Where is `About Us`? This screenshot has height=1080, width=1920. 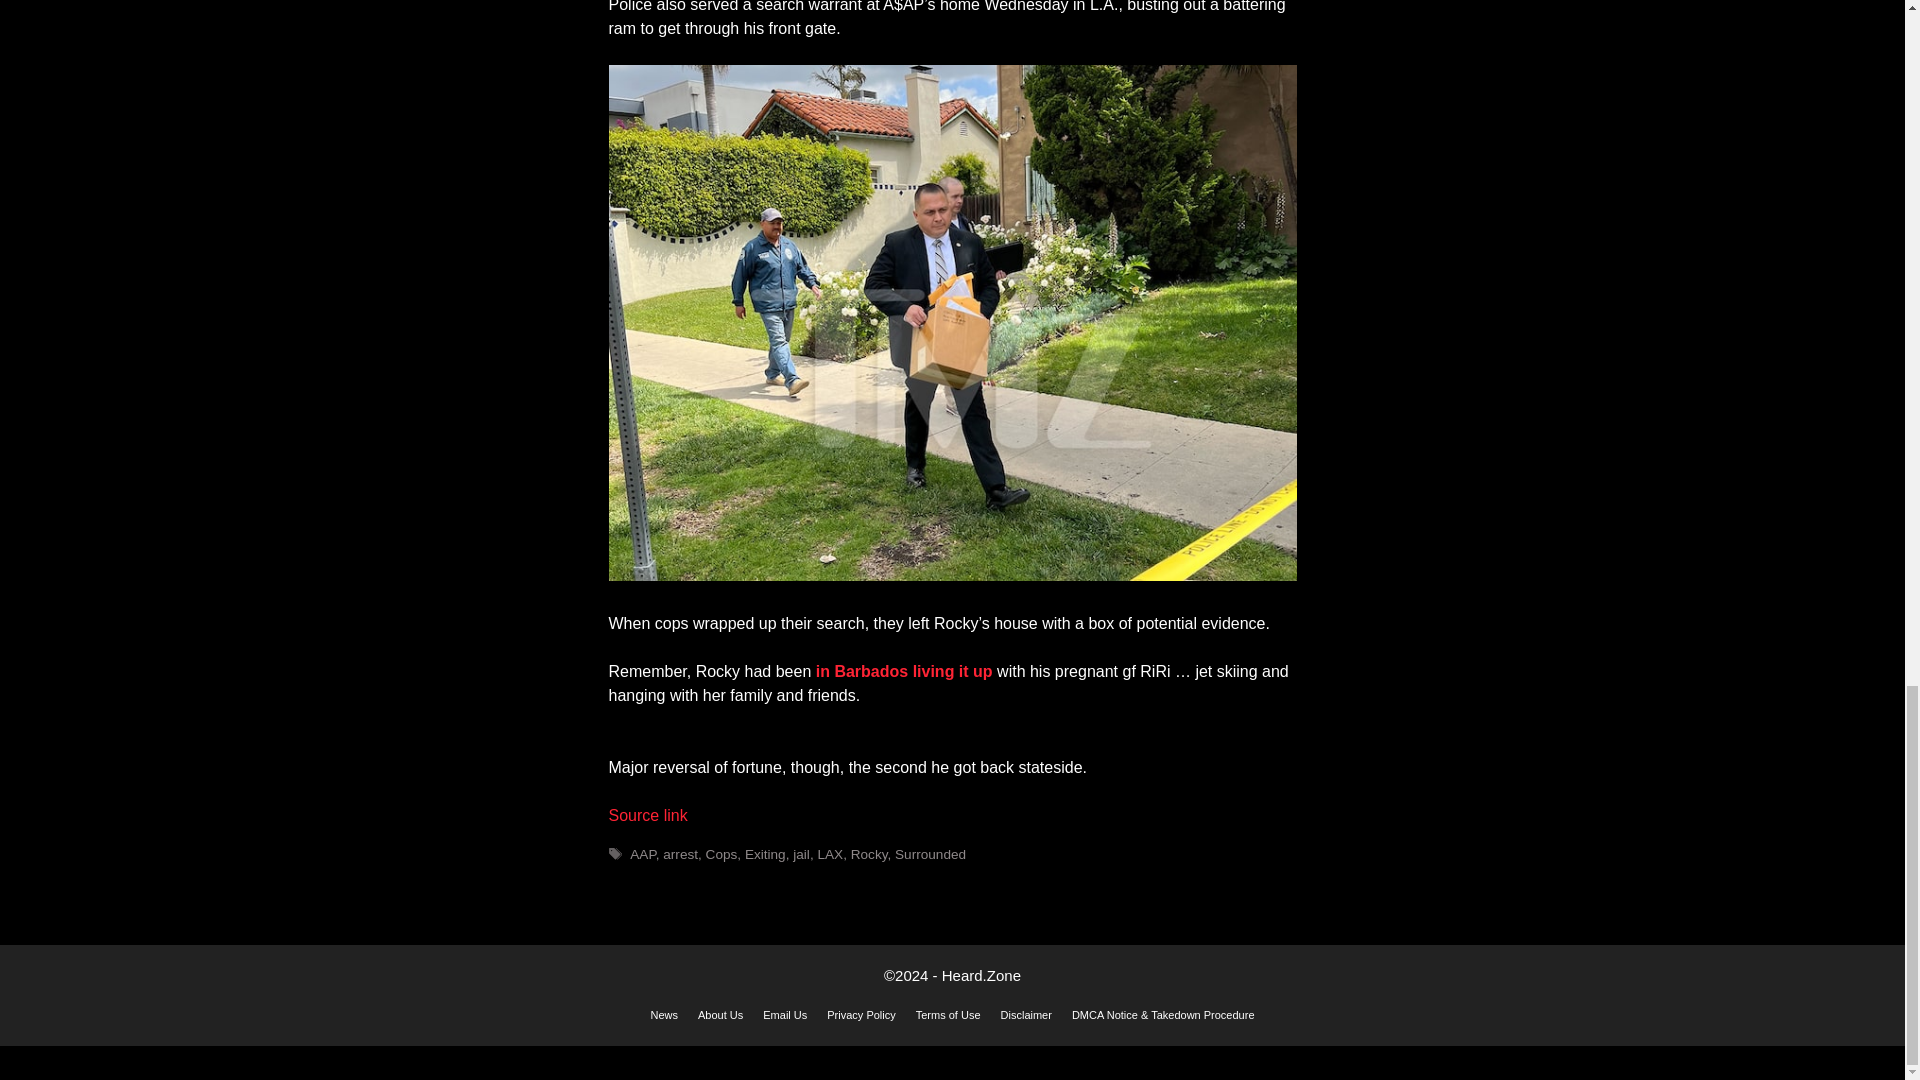
About Us is located at coordinates (720, 1014).